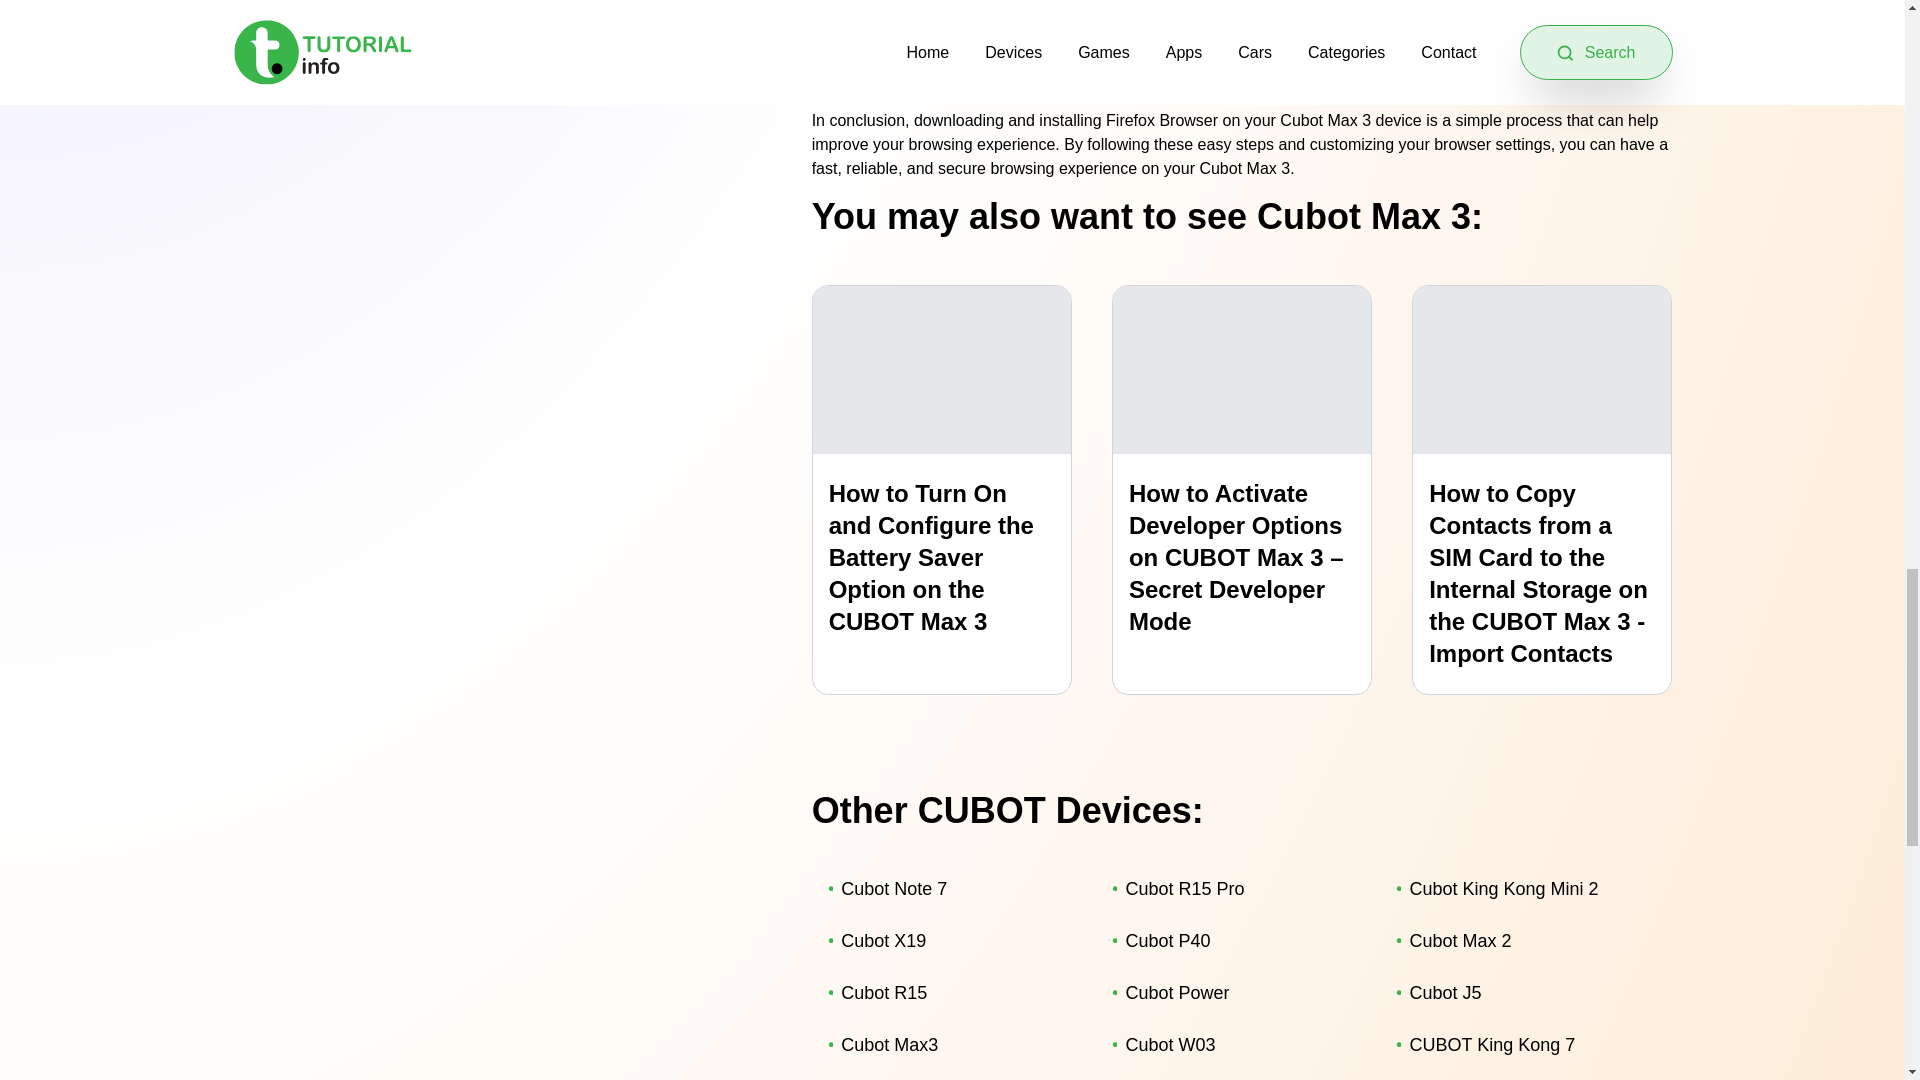 The width and height of the screenshot is (1920, 1080). Describe the element at coordinates (1238, 940) in the screenshot. I see `Cubot P40` at that location.